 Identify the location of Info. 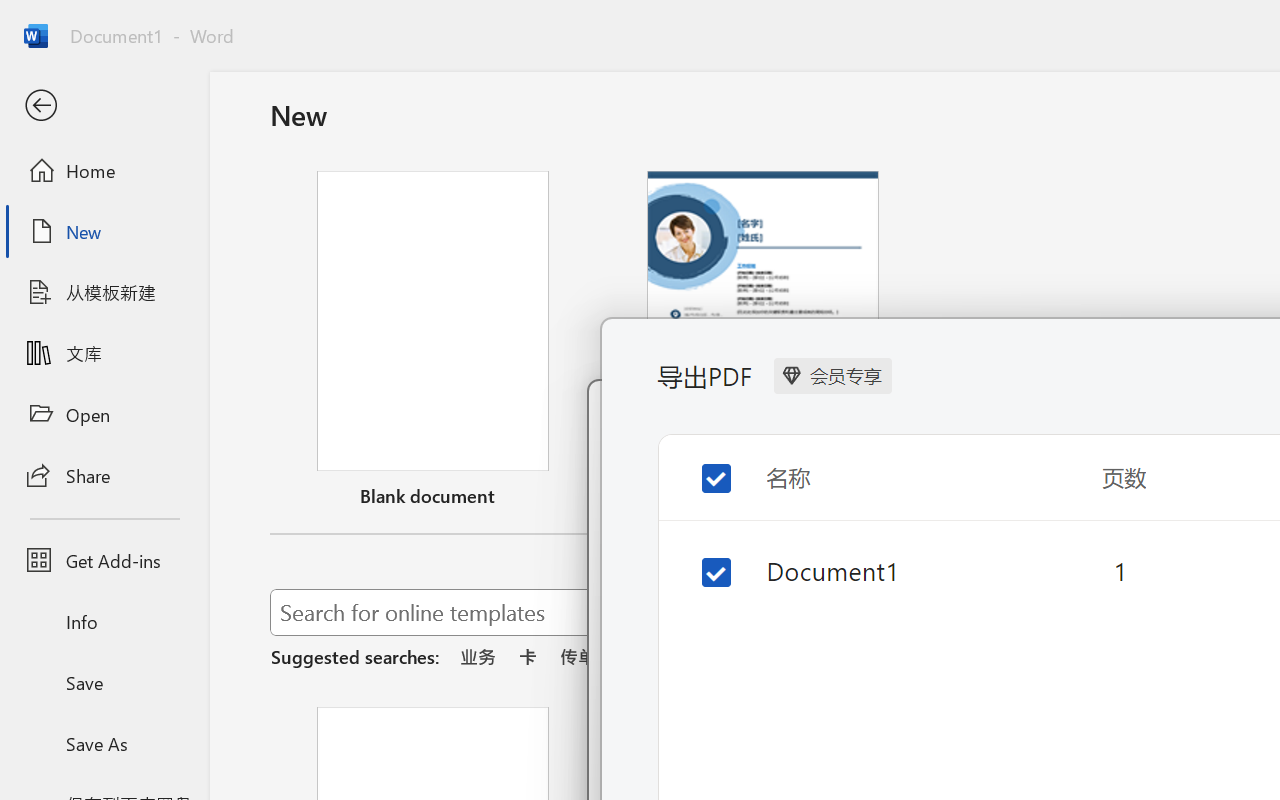
(104, 622).